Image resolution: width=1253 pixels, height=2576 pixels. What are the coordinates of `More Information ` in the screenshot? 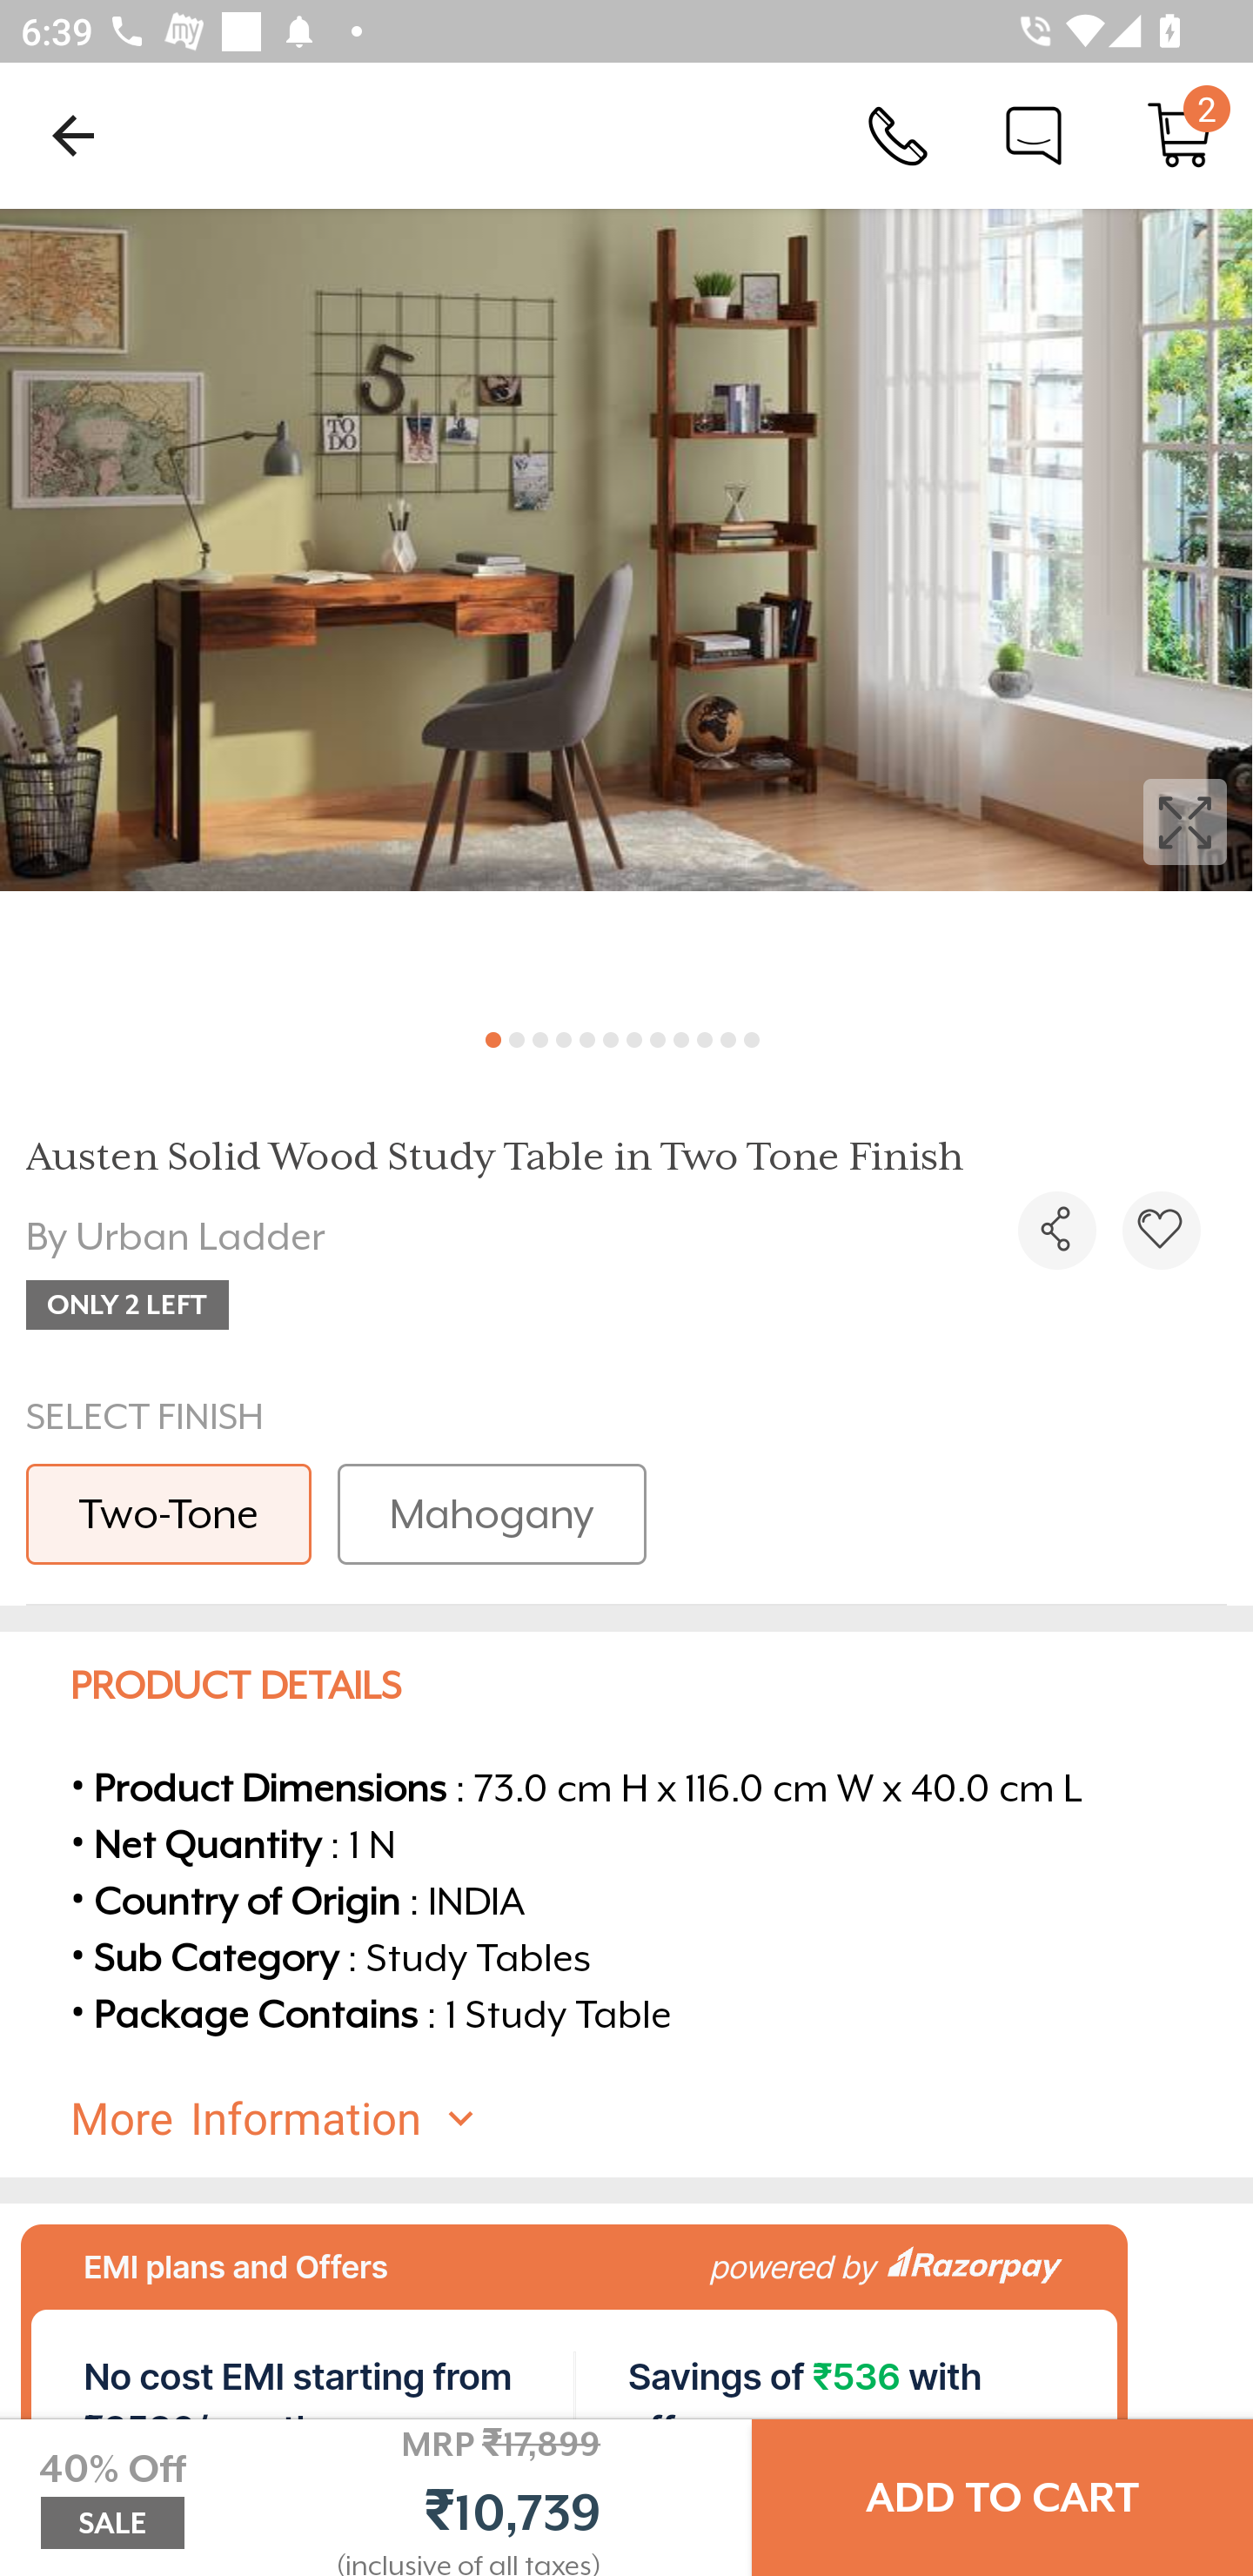 It's located at (652, 2118).